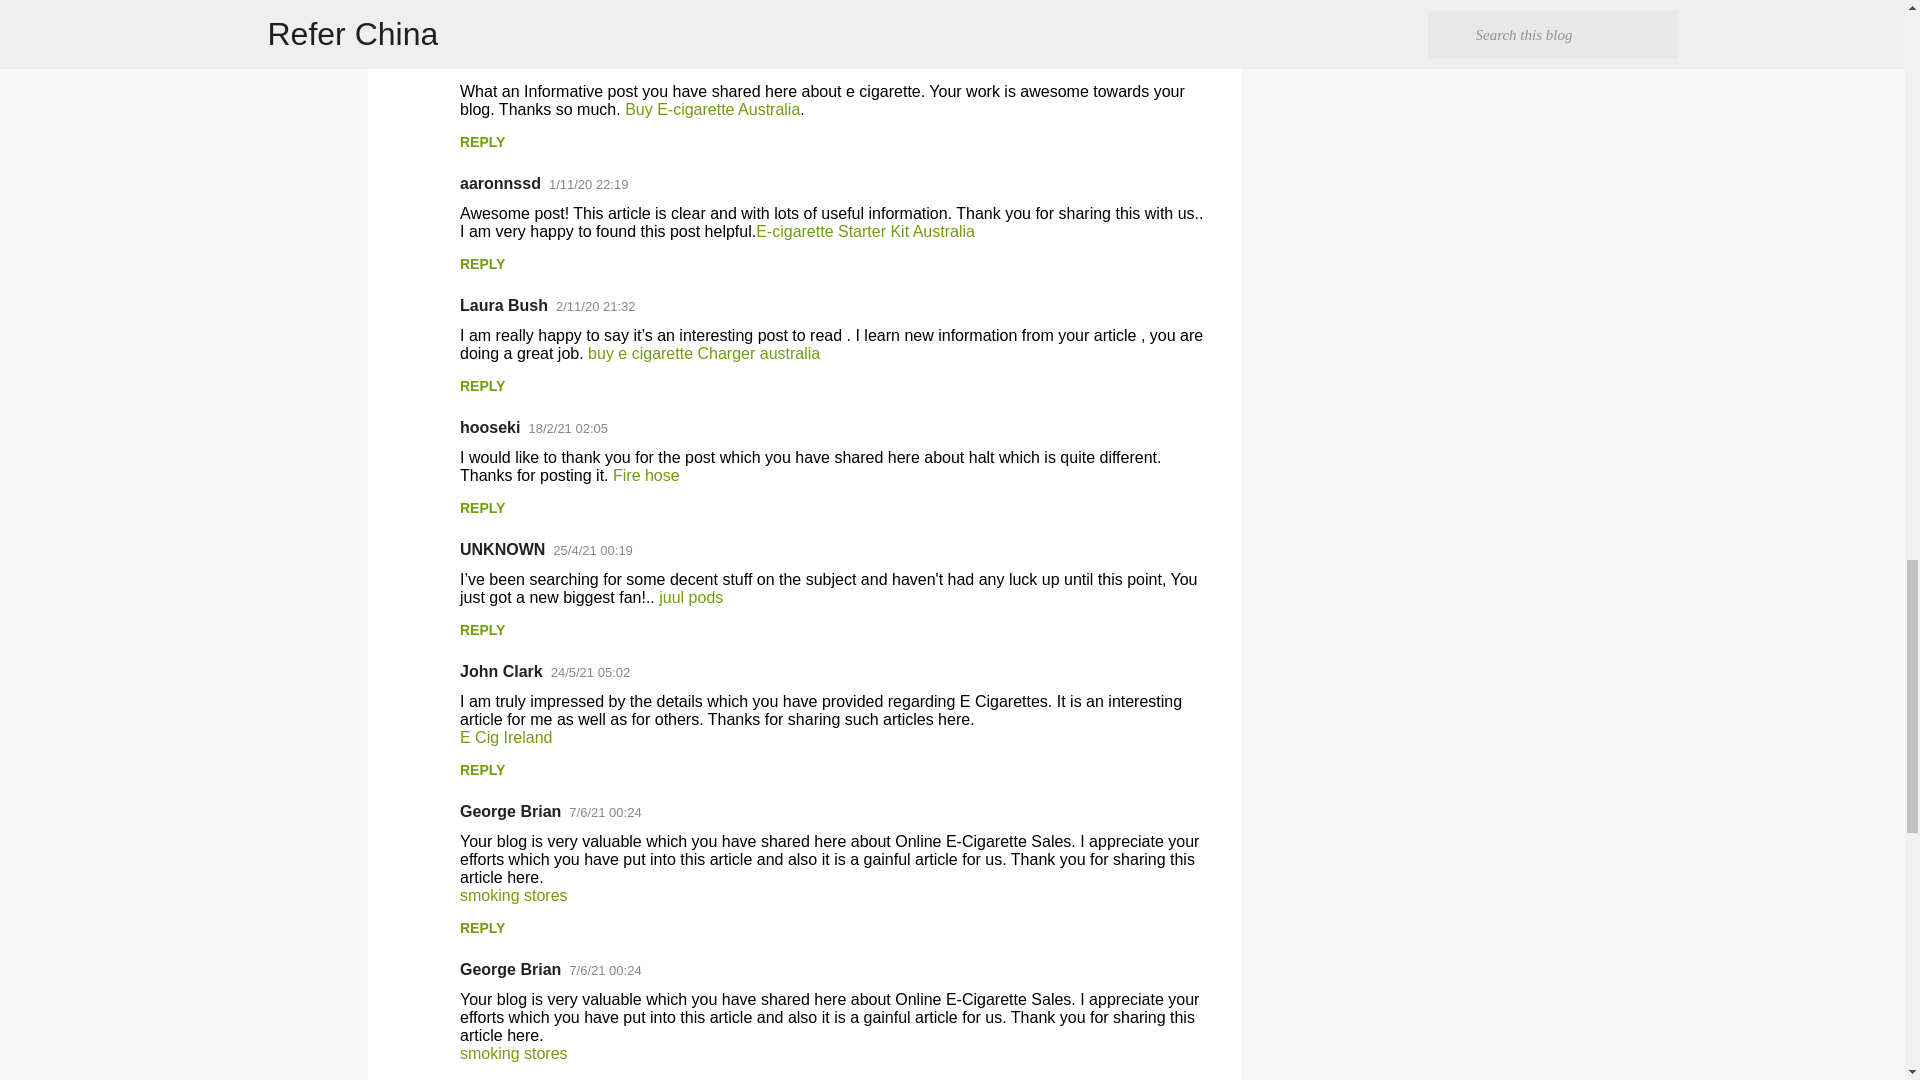  What do you see at coordinates (482, 142) in the screenshot?
I see `REPLY` at bounding box center [482, 142].